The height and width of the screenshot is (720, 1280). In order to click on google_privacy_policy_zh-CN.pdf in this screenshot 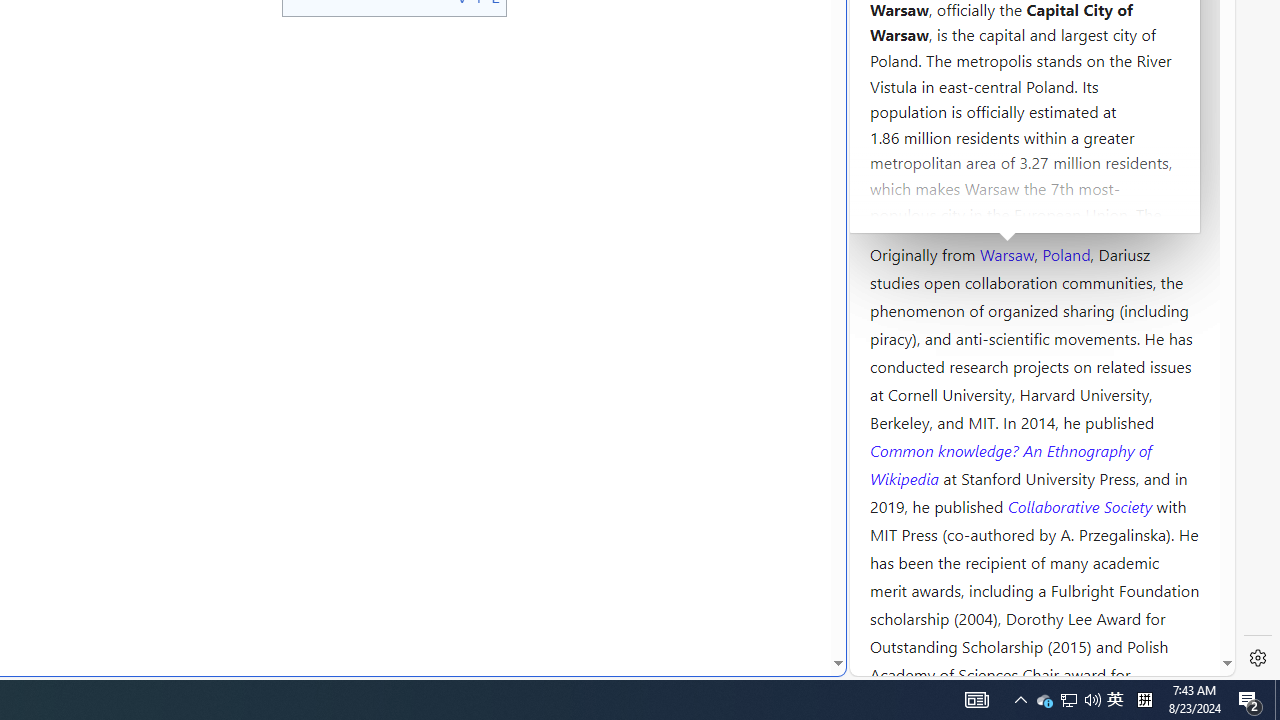, I will do `click(687, 482)`.